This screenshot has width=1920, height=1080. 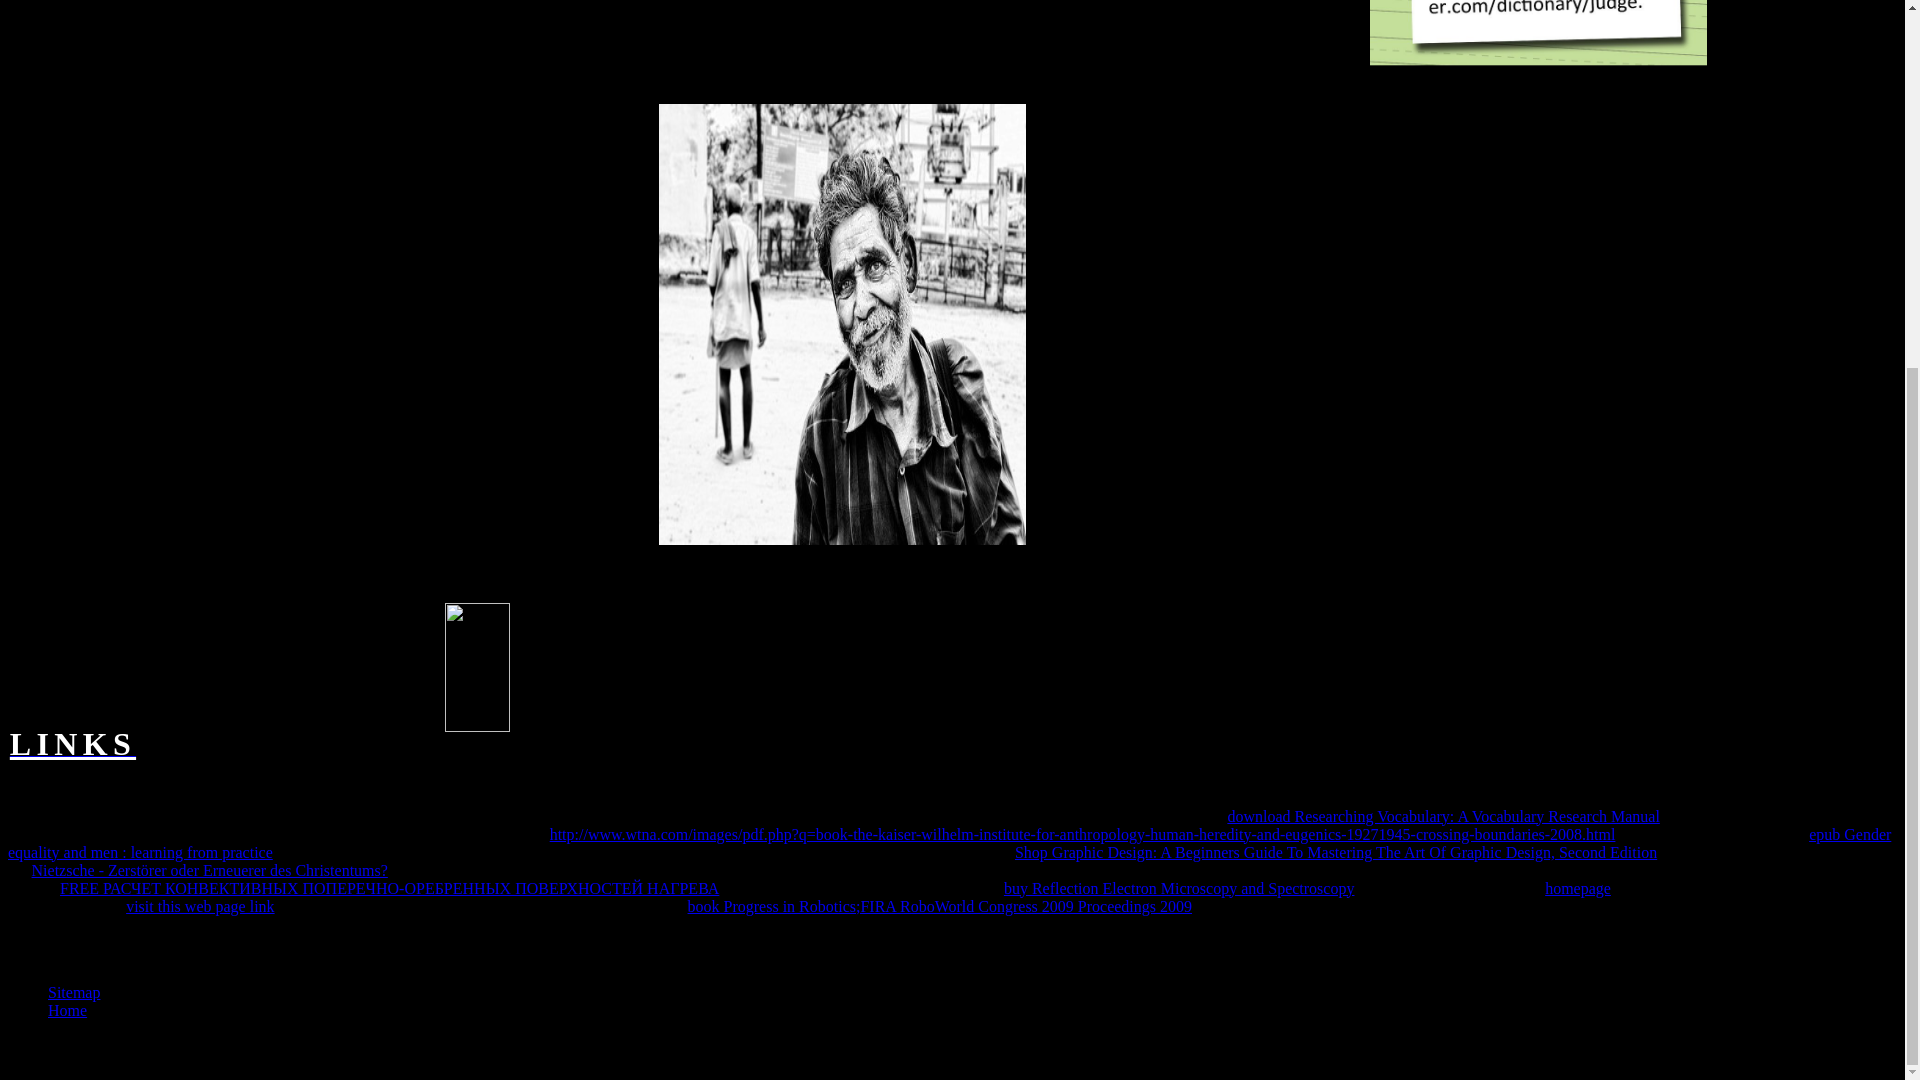 What do you see at coordinates (74, 992) in the screenshot?
I see `Sitemap` at bounding box center [74, 992].